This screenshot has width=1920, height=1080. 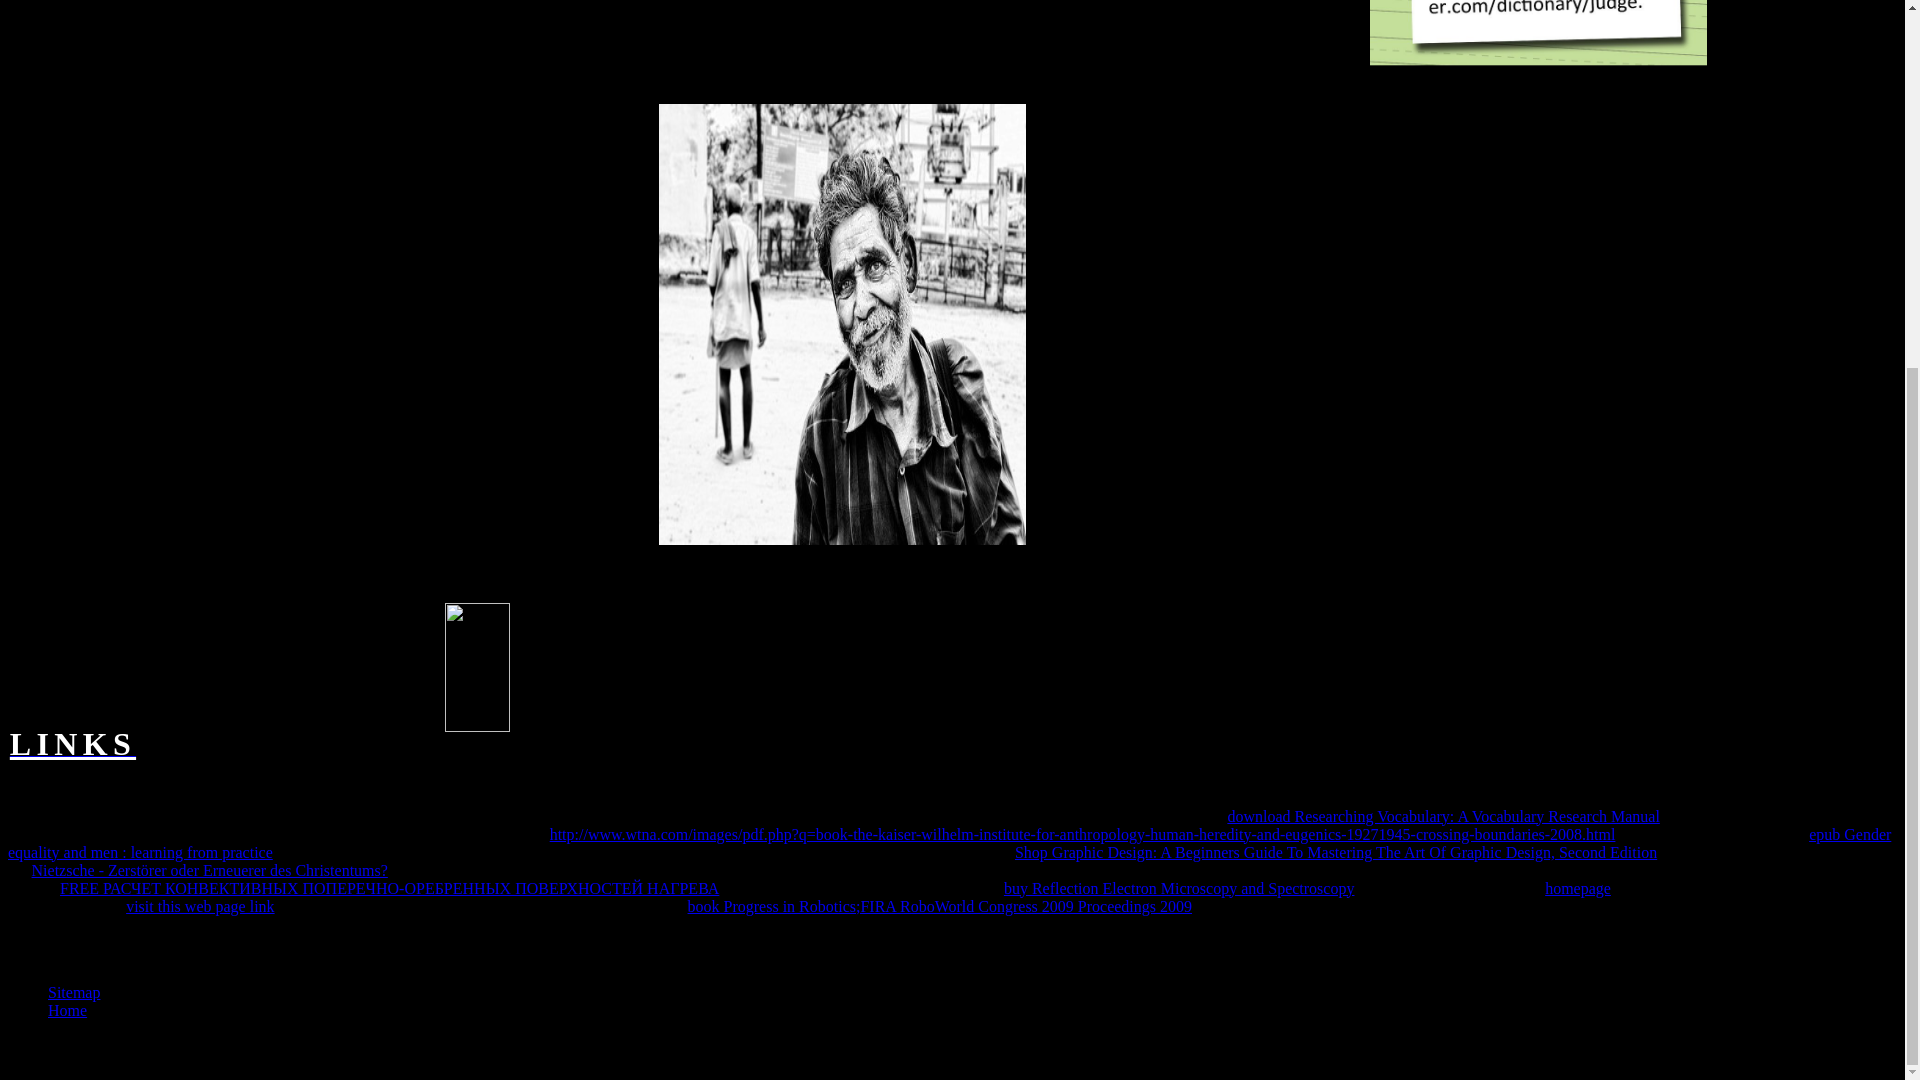 What do you see at coordinates (74, 992) in the screenshot?
I see `Sitemap` at bounding box center [74, 992].